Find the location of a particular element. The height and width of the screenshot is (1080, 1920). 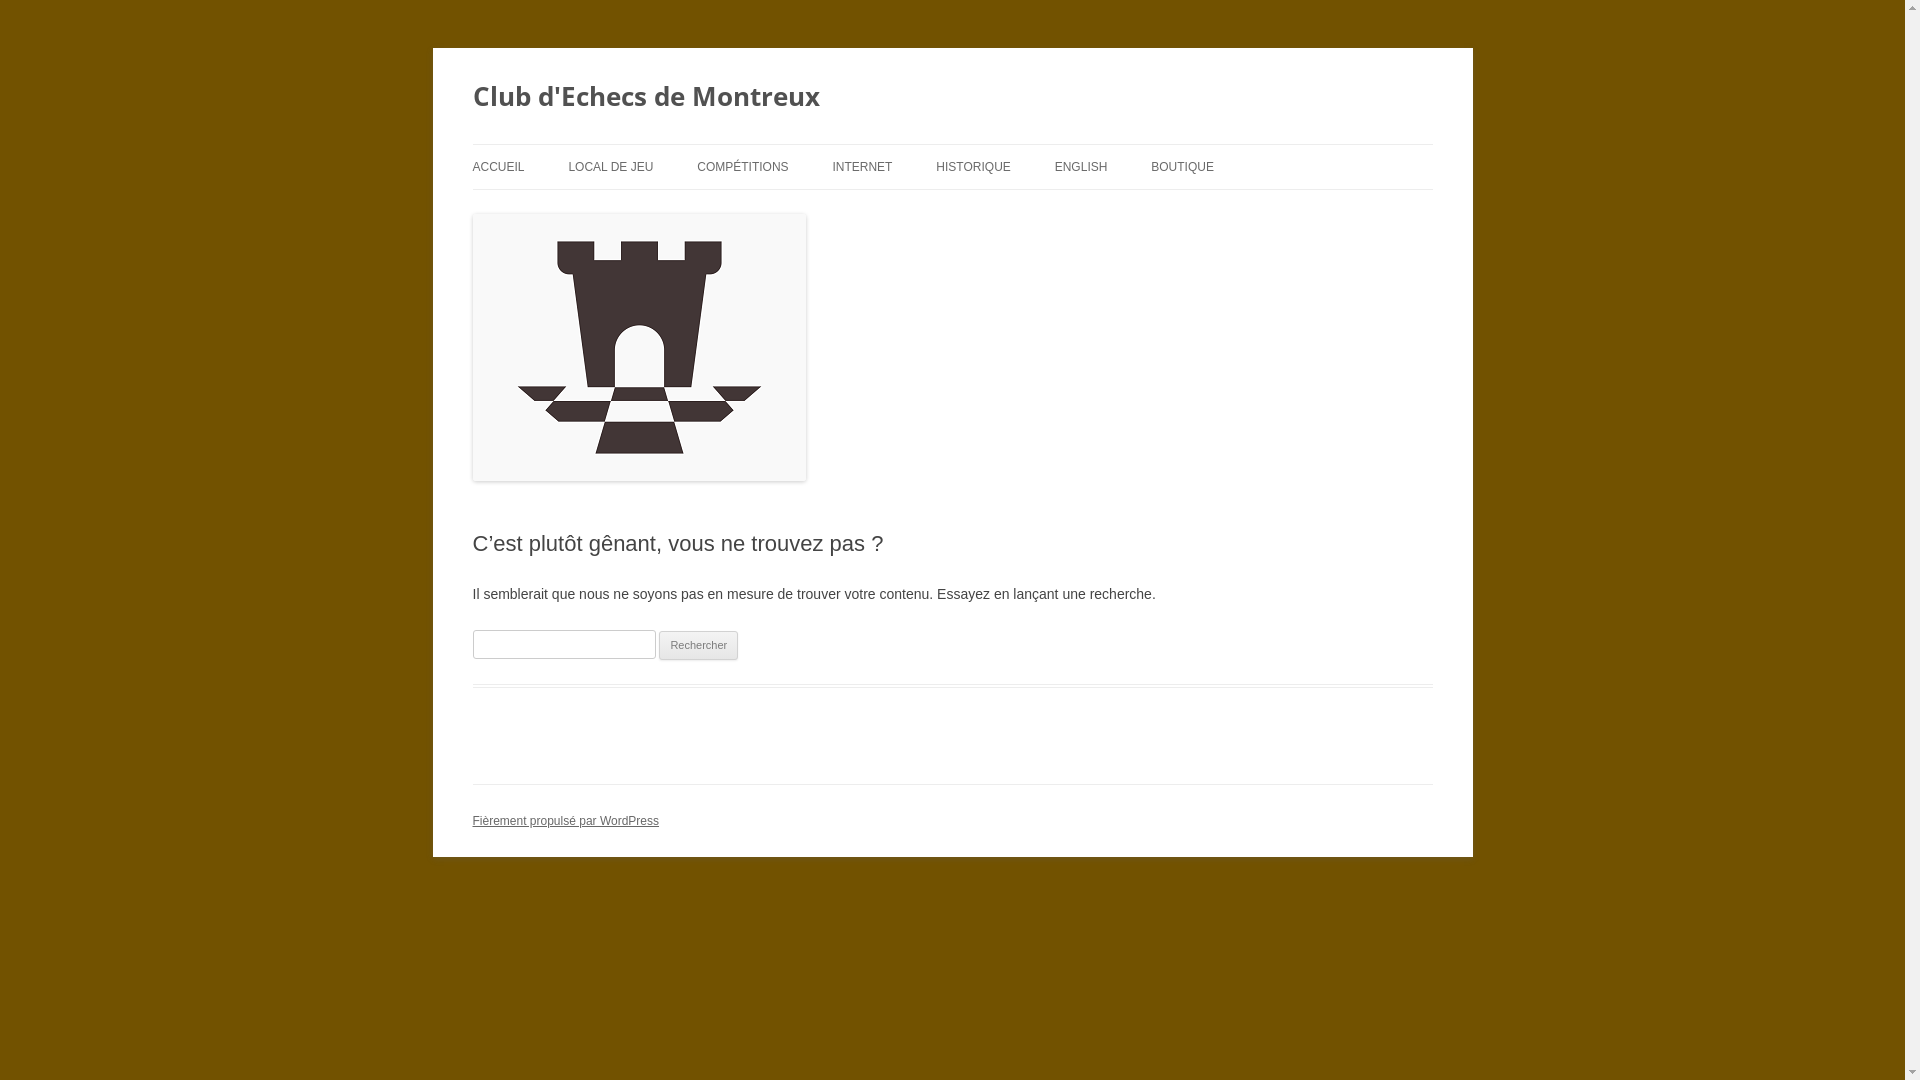

Club d'Echecs de Montreux is located at coordinates (646, 96).